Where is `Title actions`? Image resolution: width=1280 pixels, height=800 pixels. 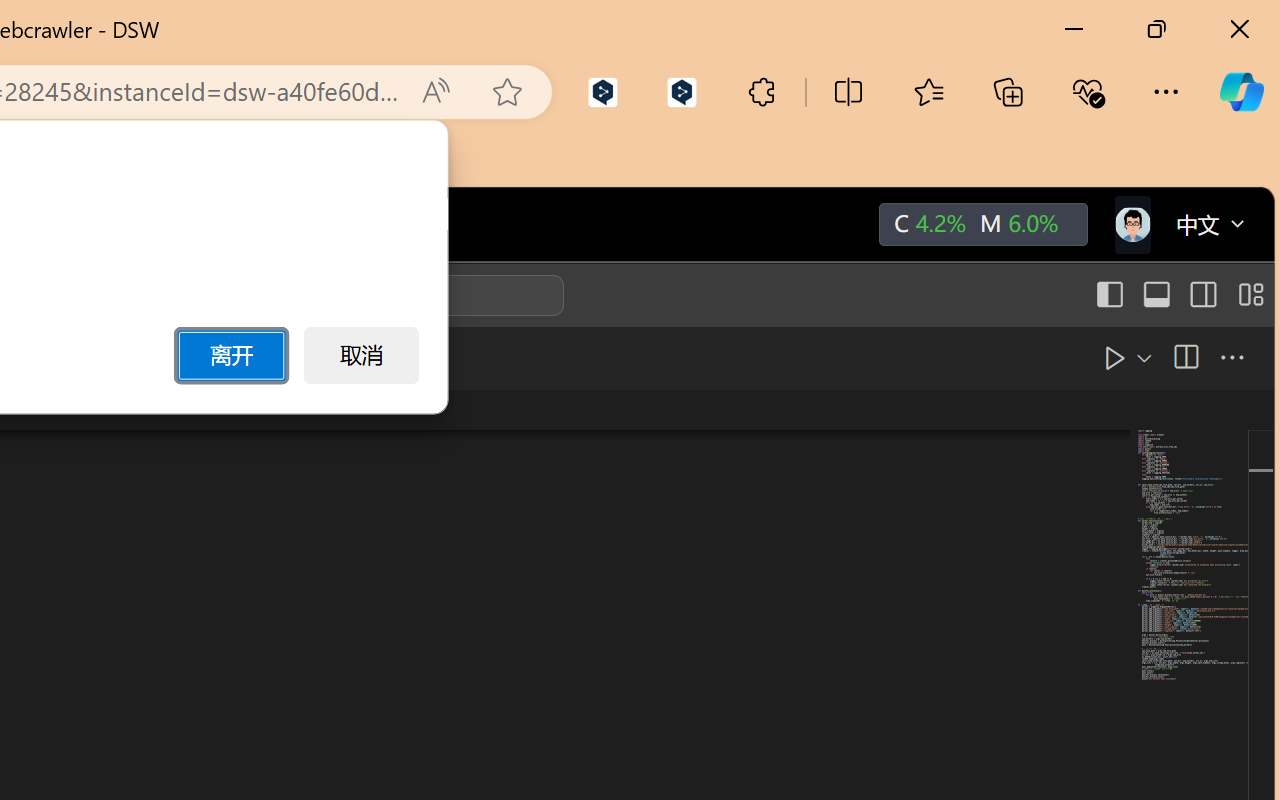
Title actions is located at coordinates (1178, 295).